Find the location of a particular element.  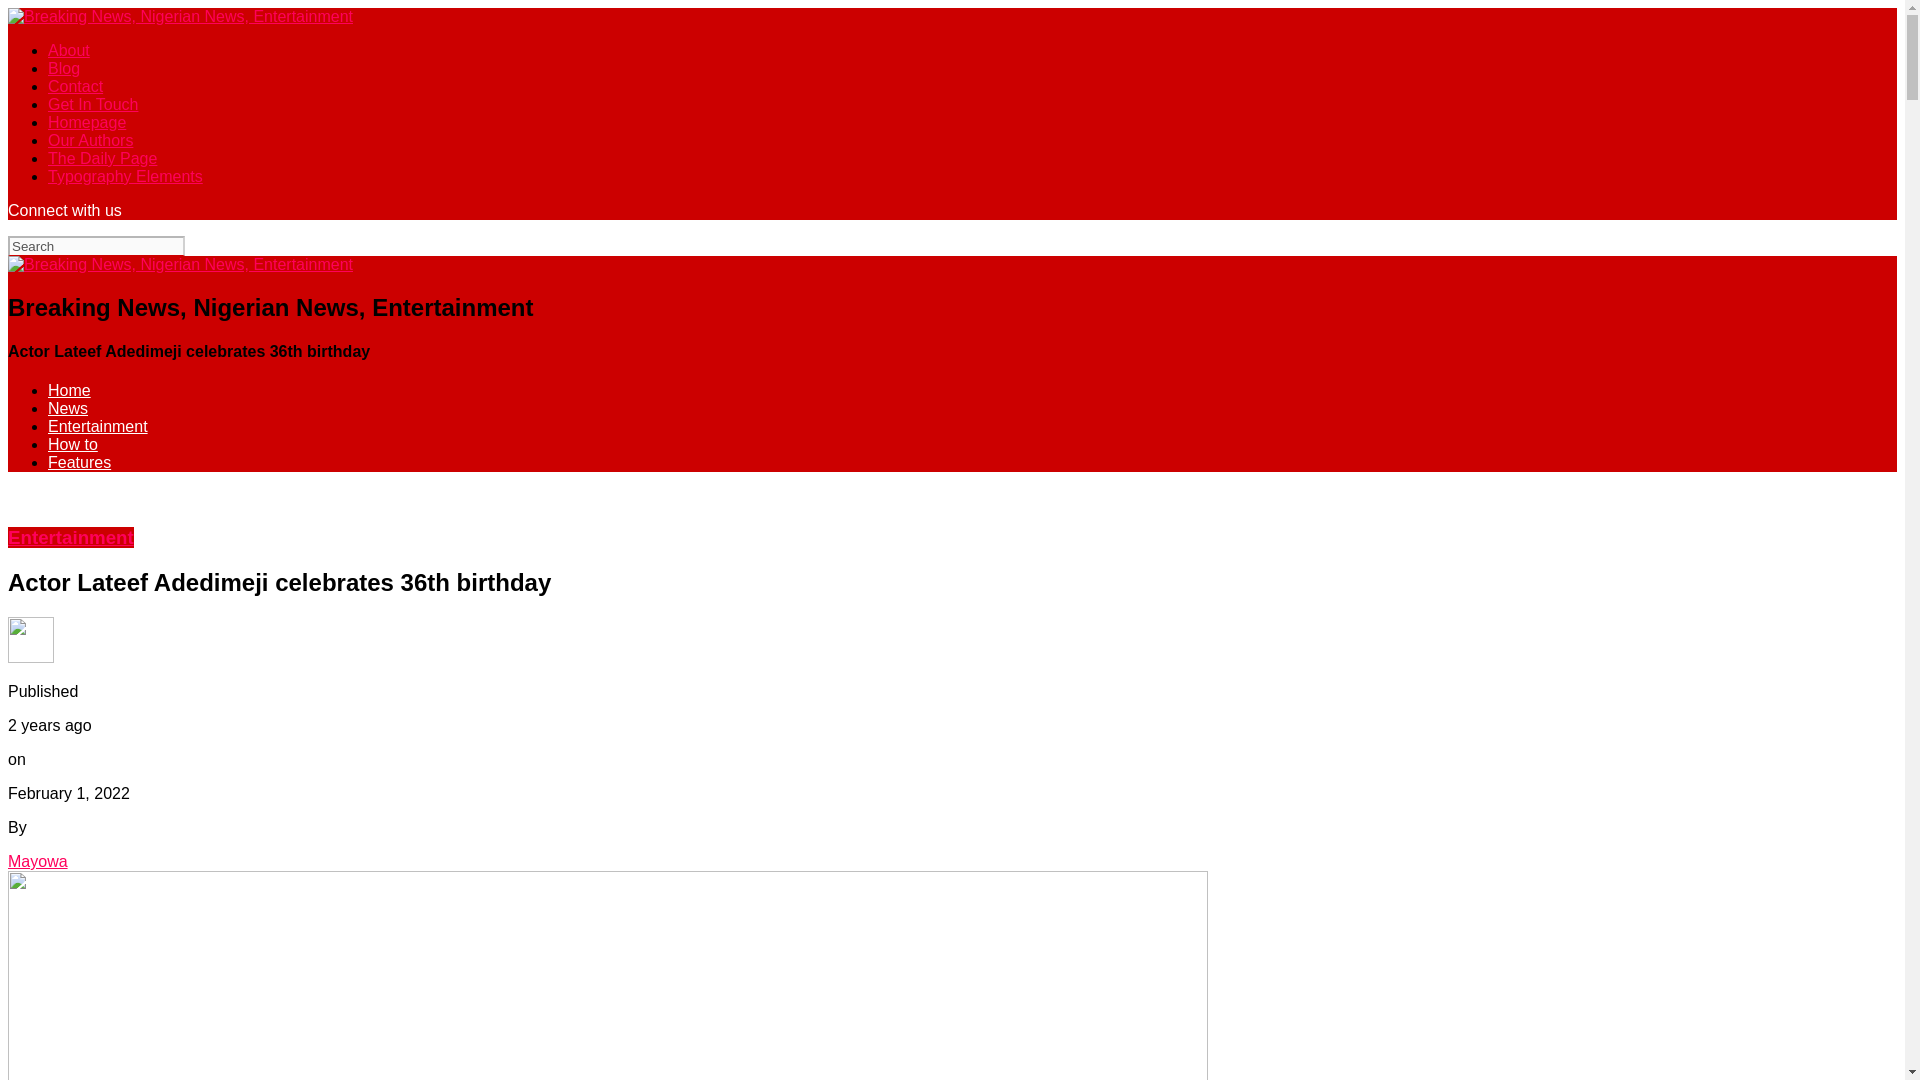

Home is located at coordinates (69, 390).